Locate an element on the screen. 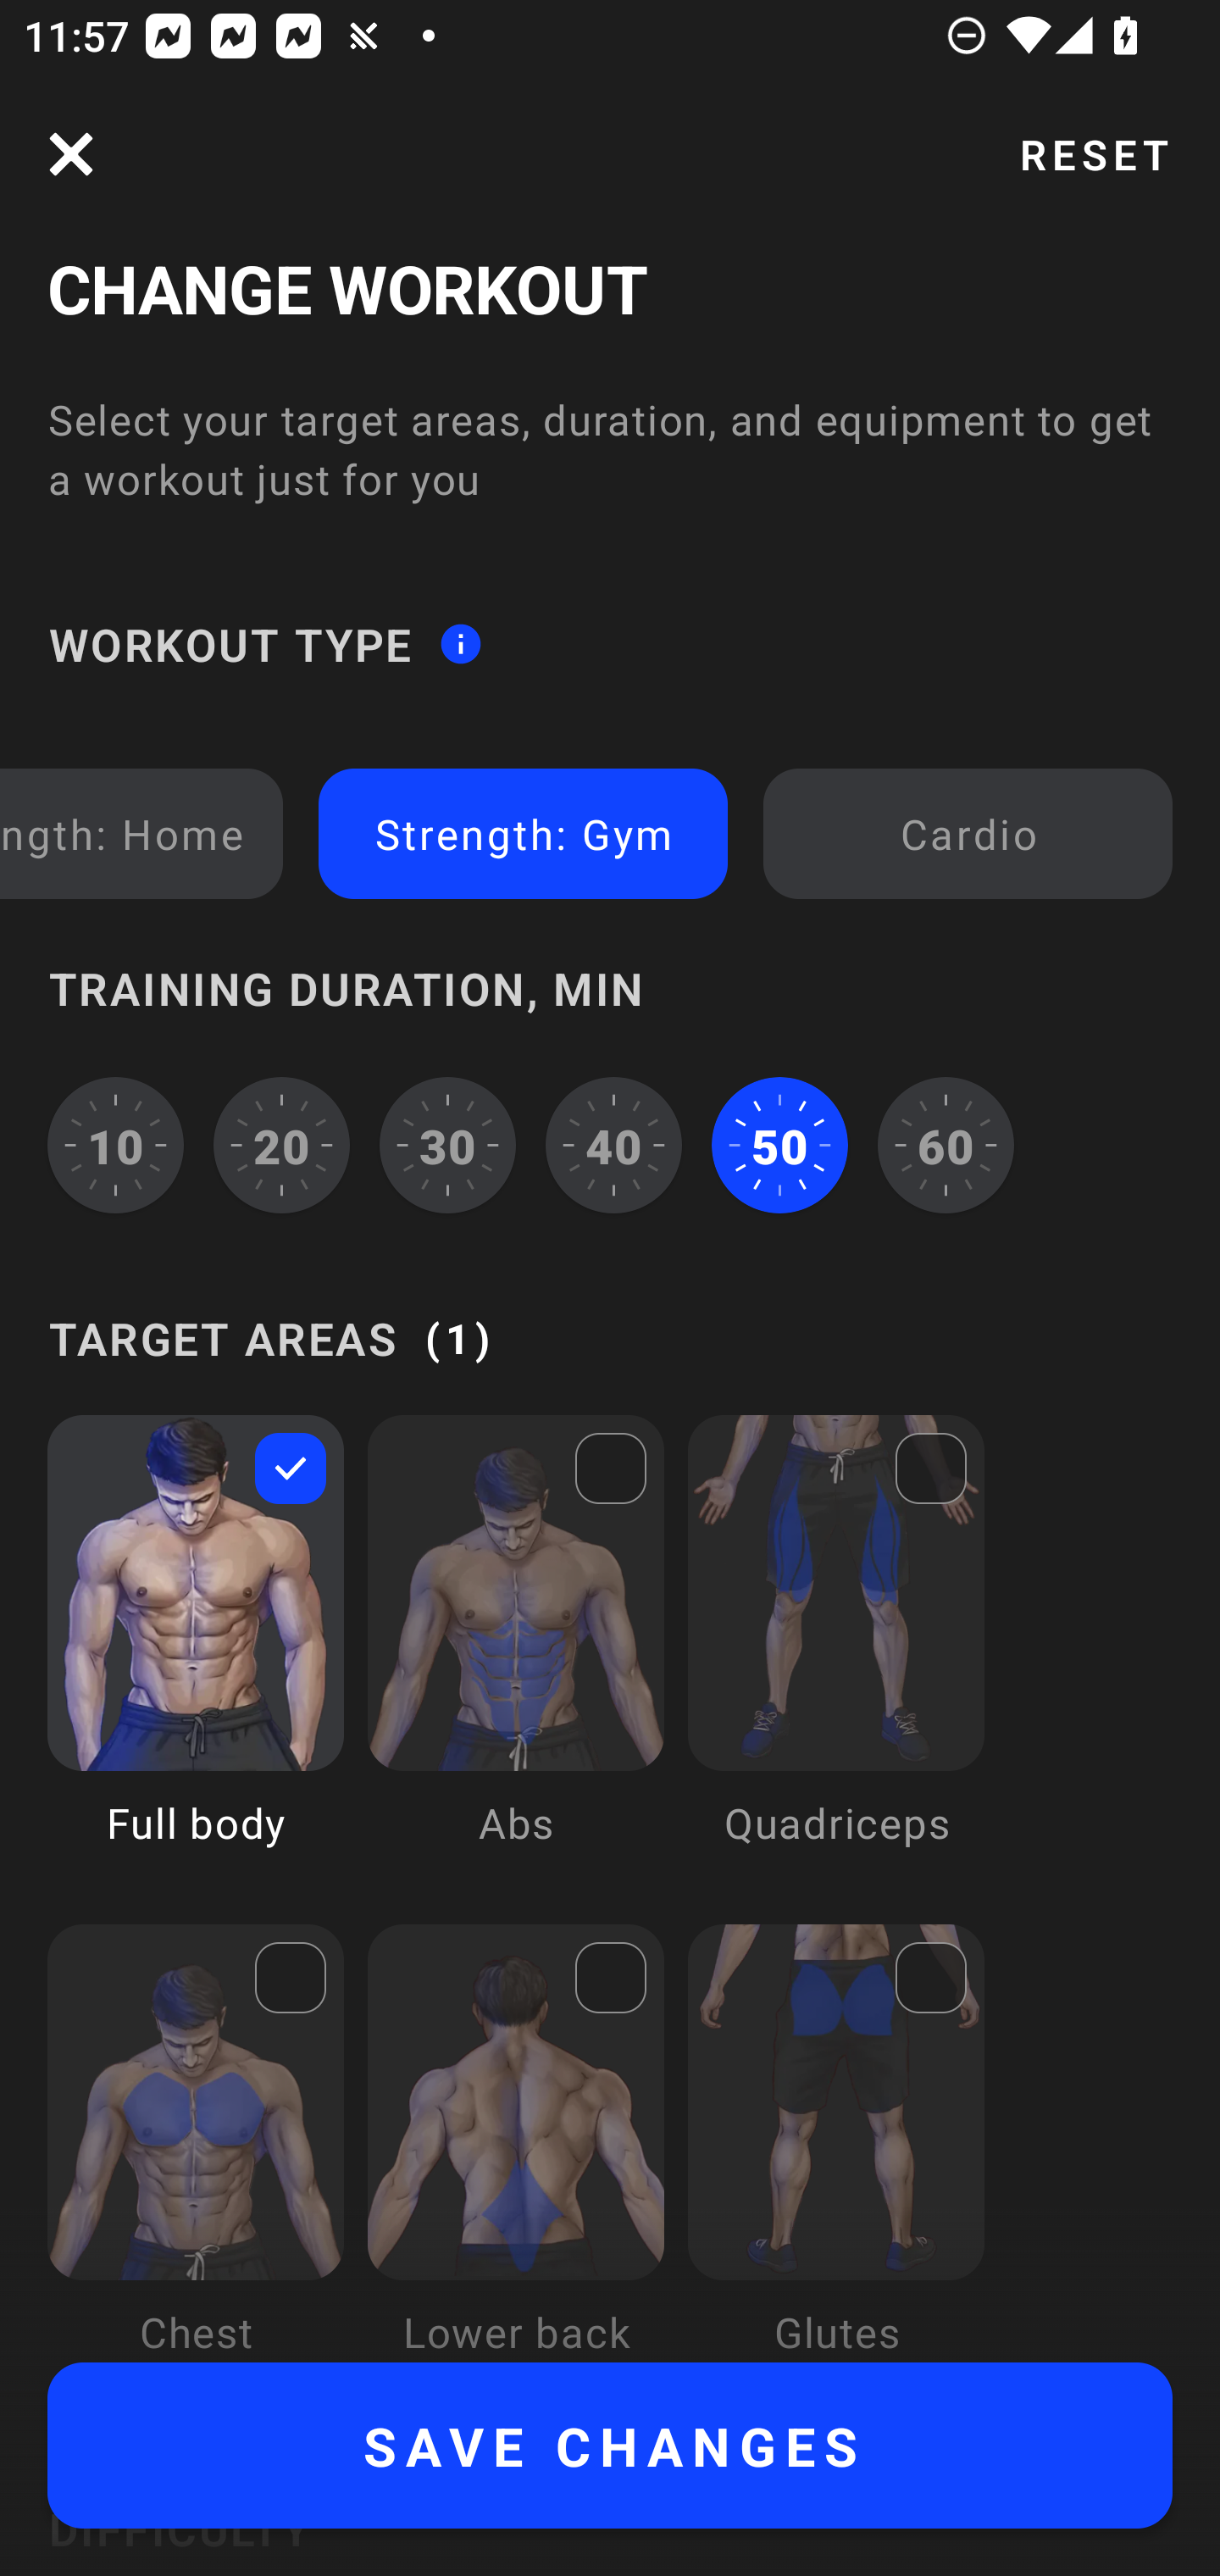  20 is located at coordinates (282, 1144).